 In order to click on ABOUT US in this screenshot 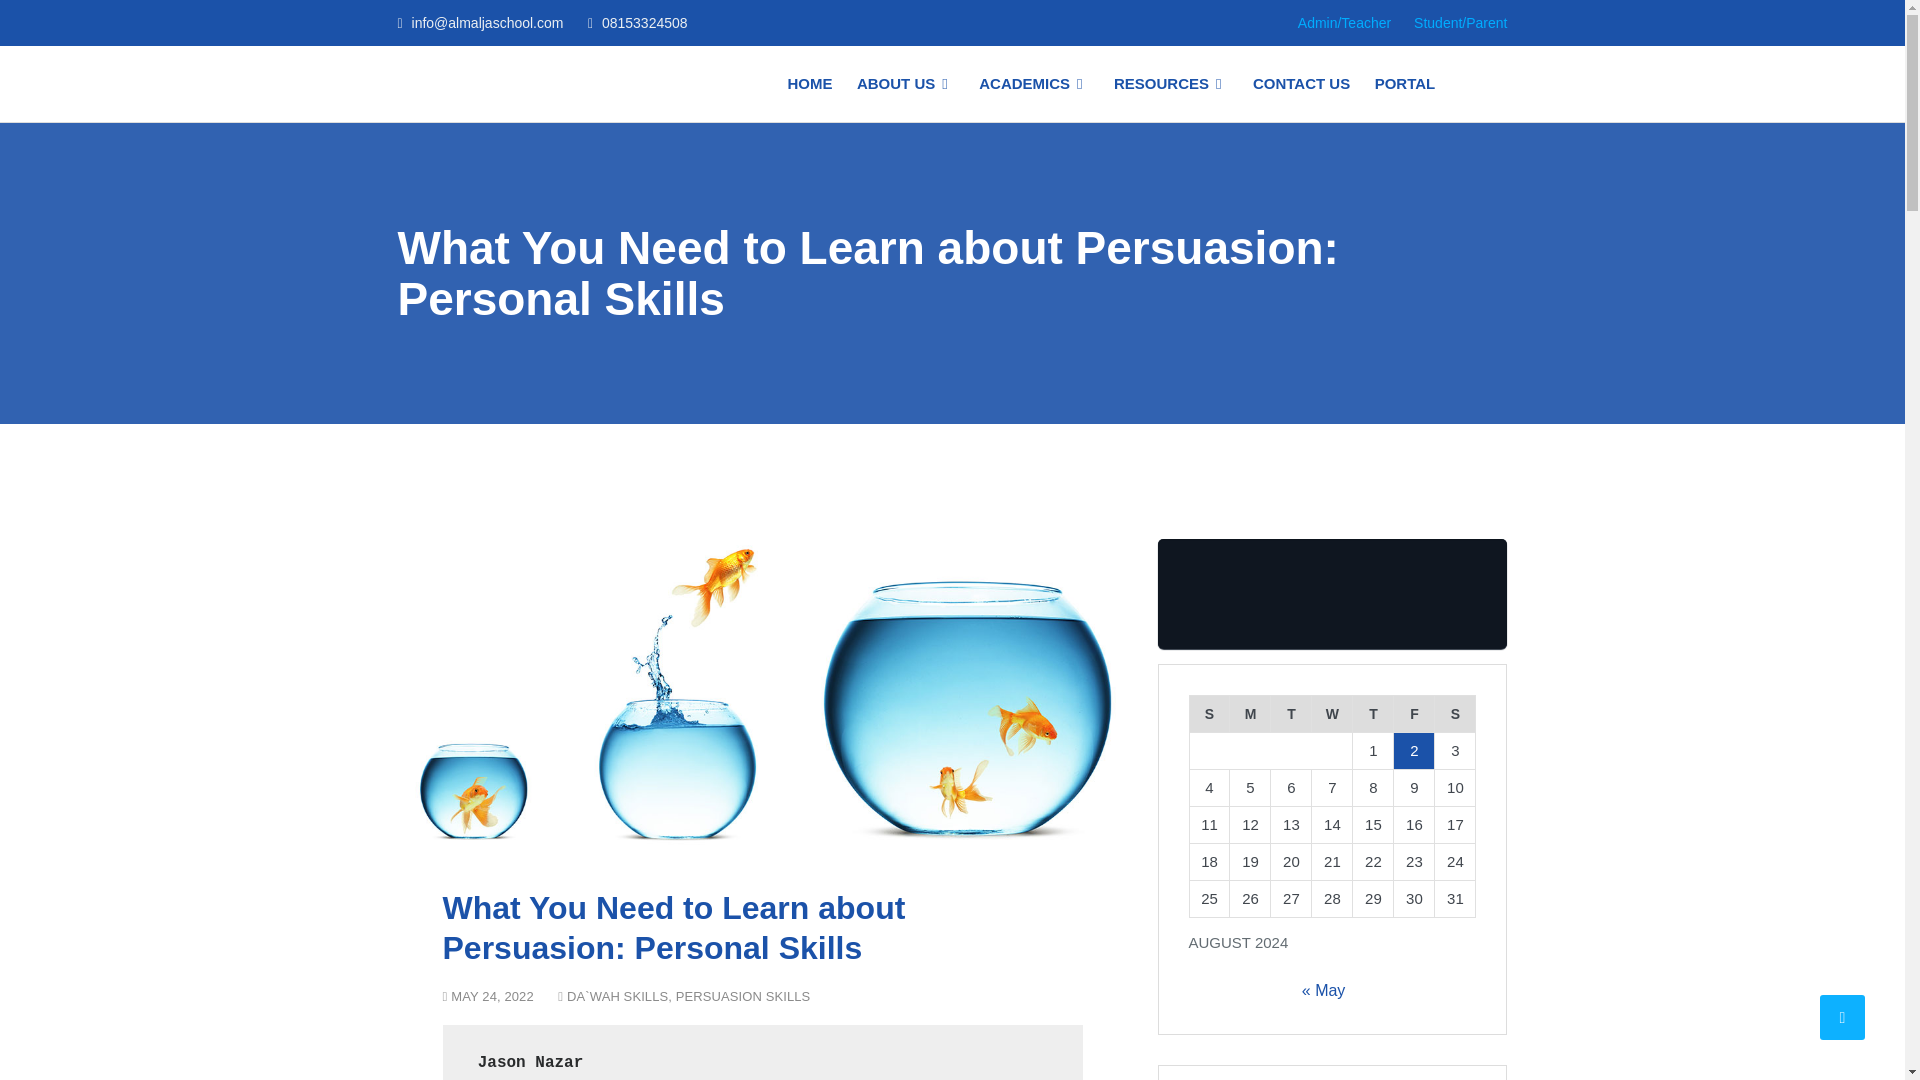, I will do `click(906, 84)`.